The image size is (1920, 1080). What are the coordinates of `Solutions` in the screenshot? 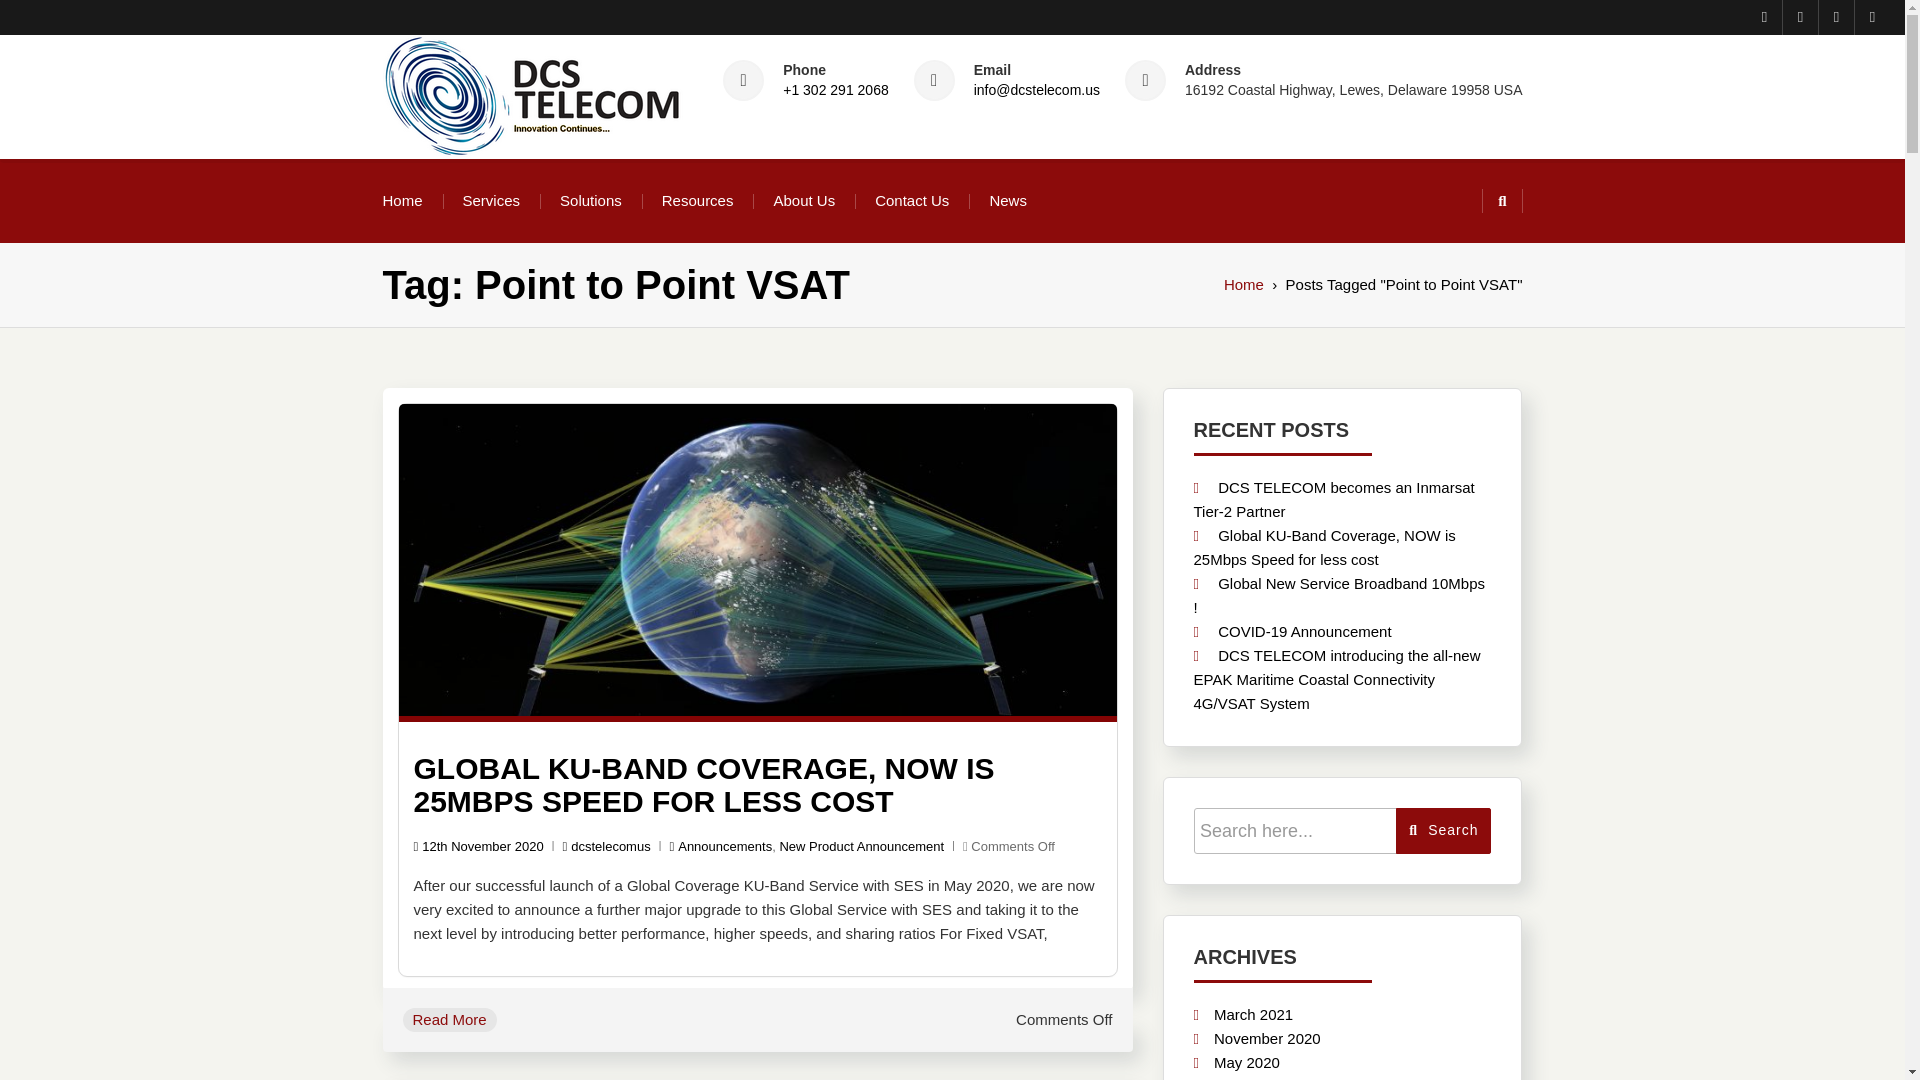 It's located at (591, 200).